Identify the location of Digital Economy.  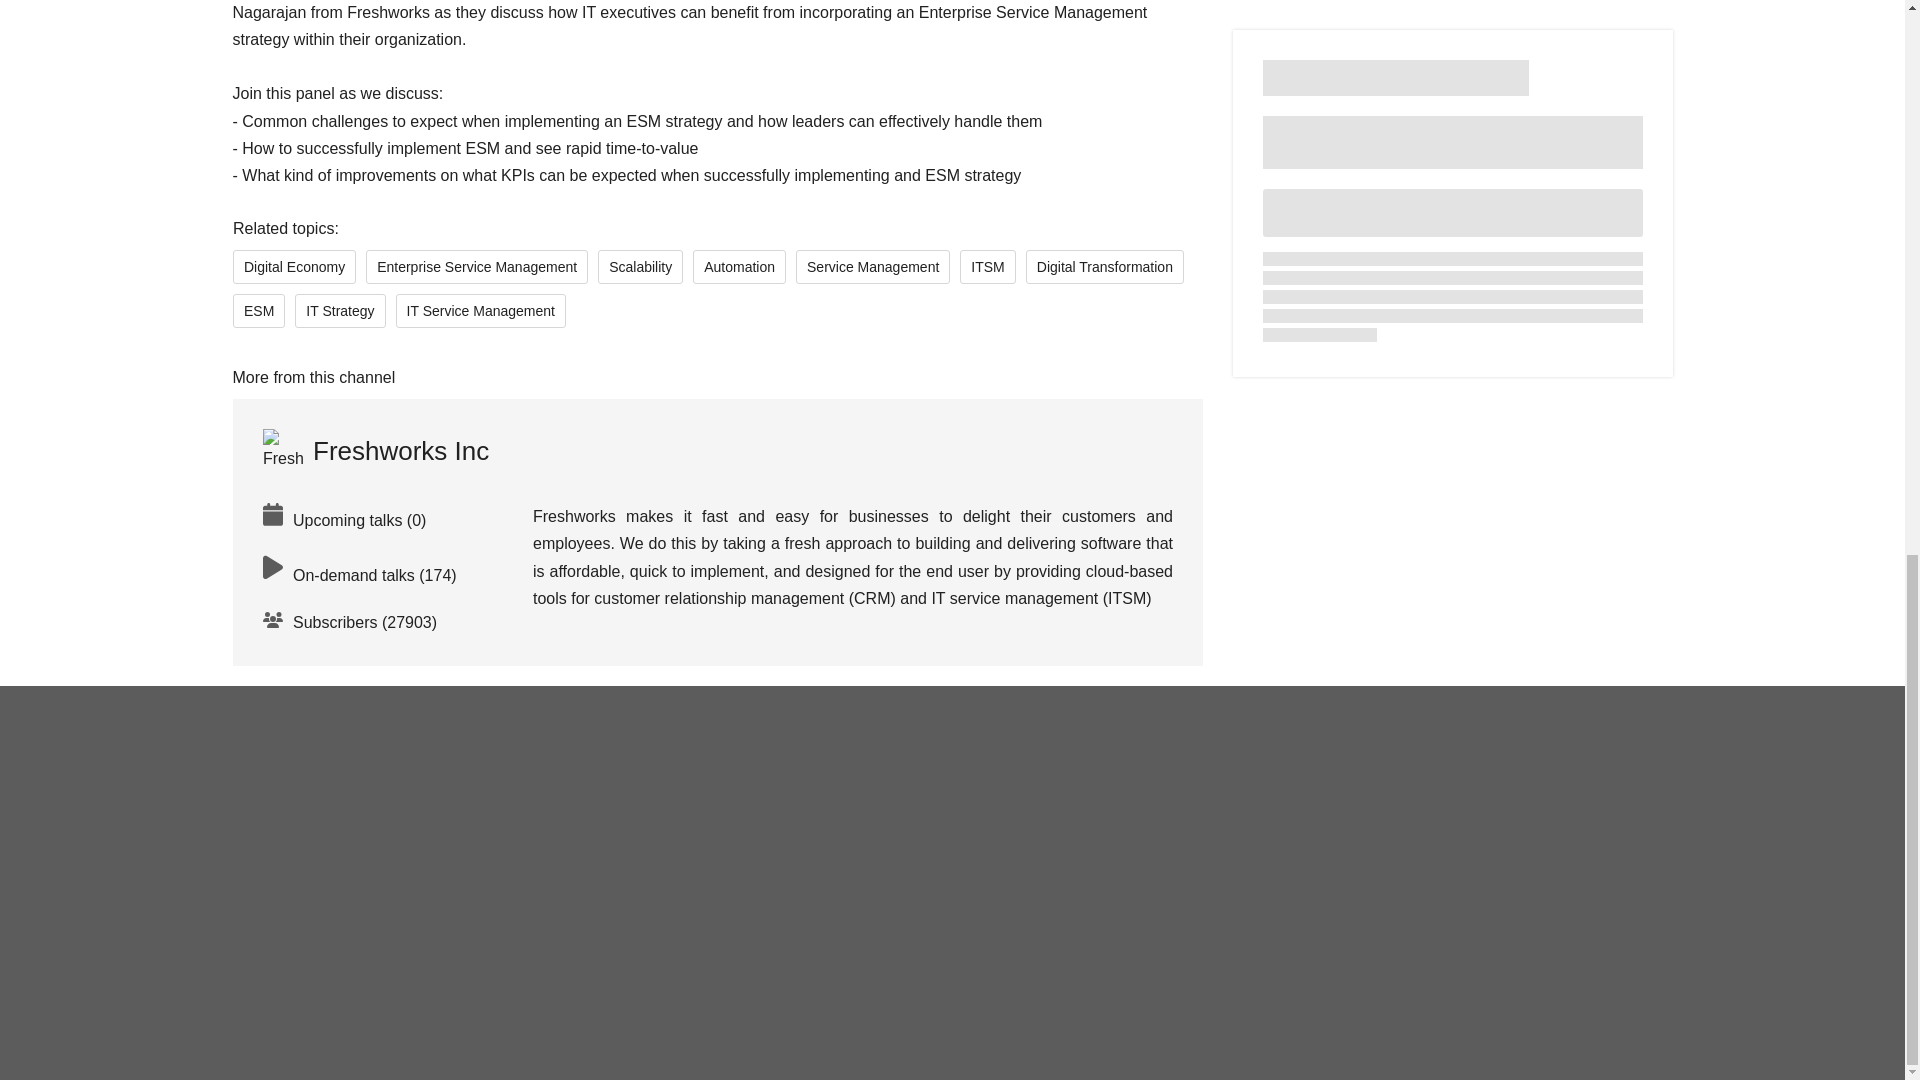
(294, 266).